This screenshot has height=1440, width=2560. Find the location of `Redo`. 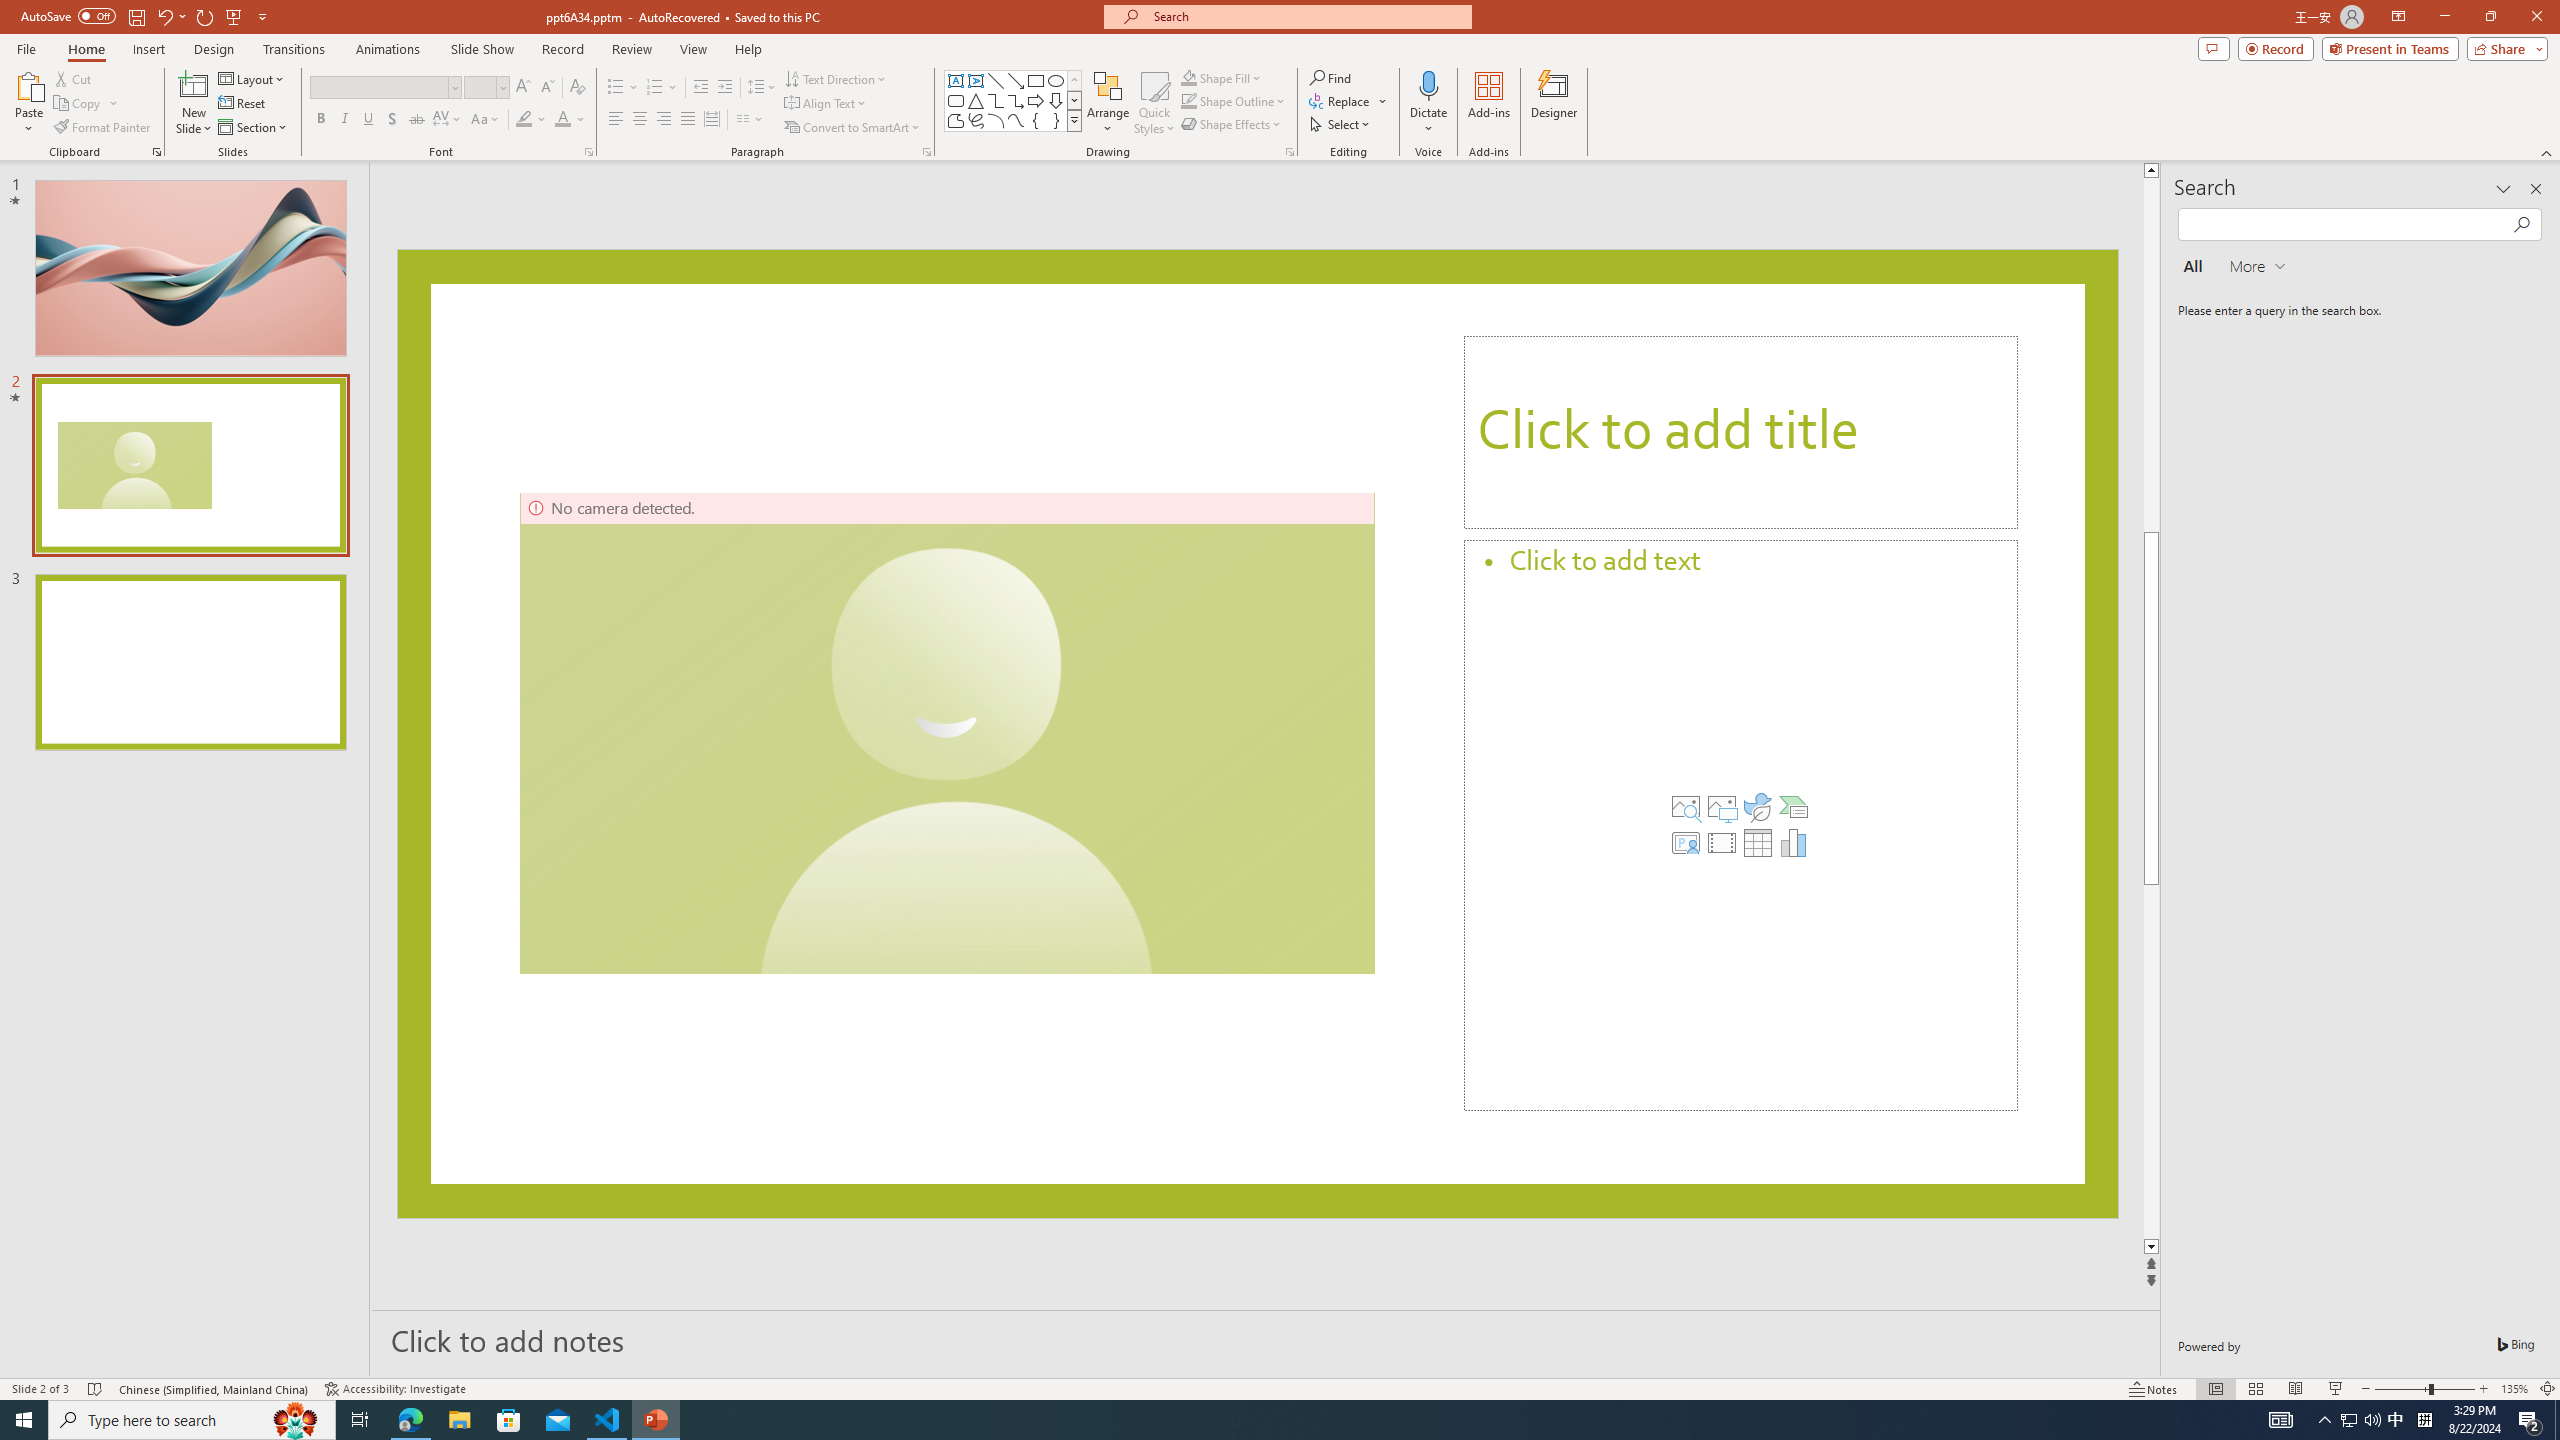

Redo is located at coordinates (206, 16).